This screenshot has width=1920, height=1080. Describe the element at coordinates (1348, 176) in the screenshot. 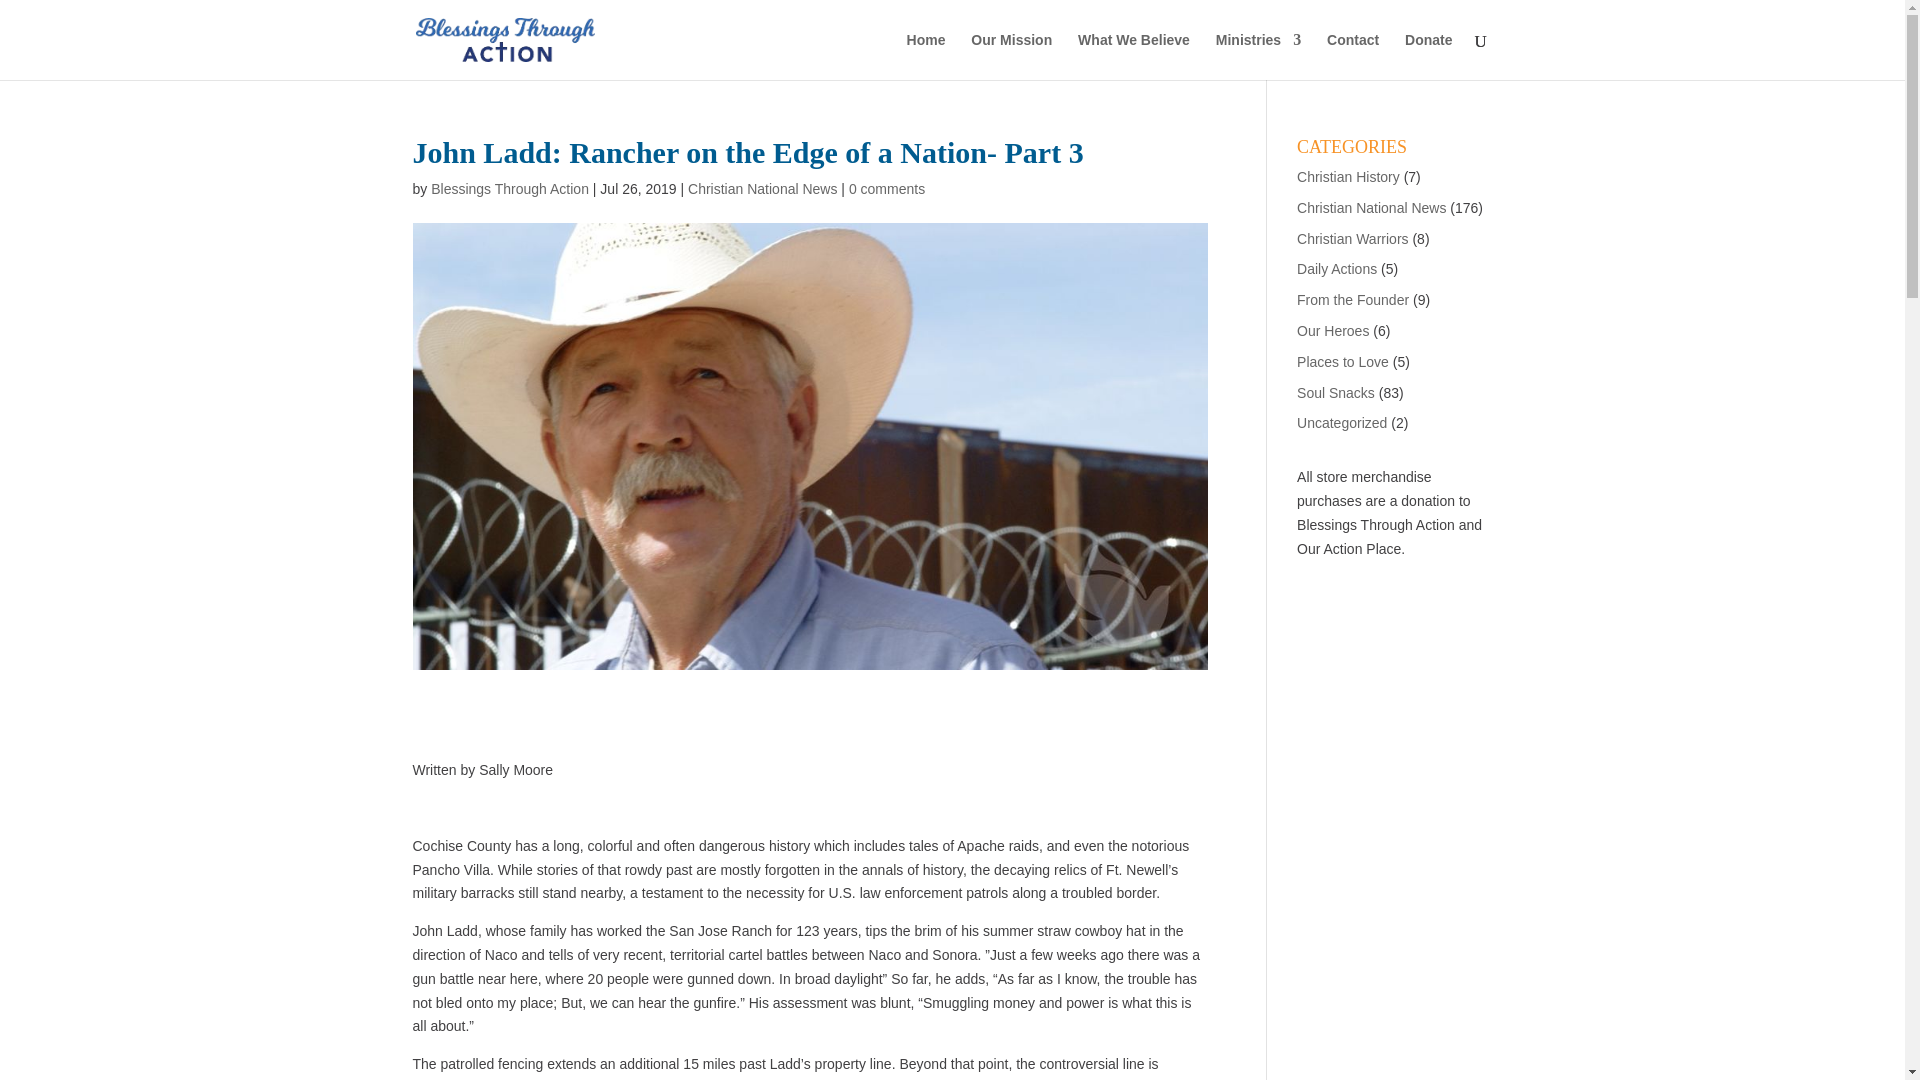

I see `Christian History` at that location.